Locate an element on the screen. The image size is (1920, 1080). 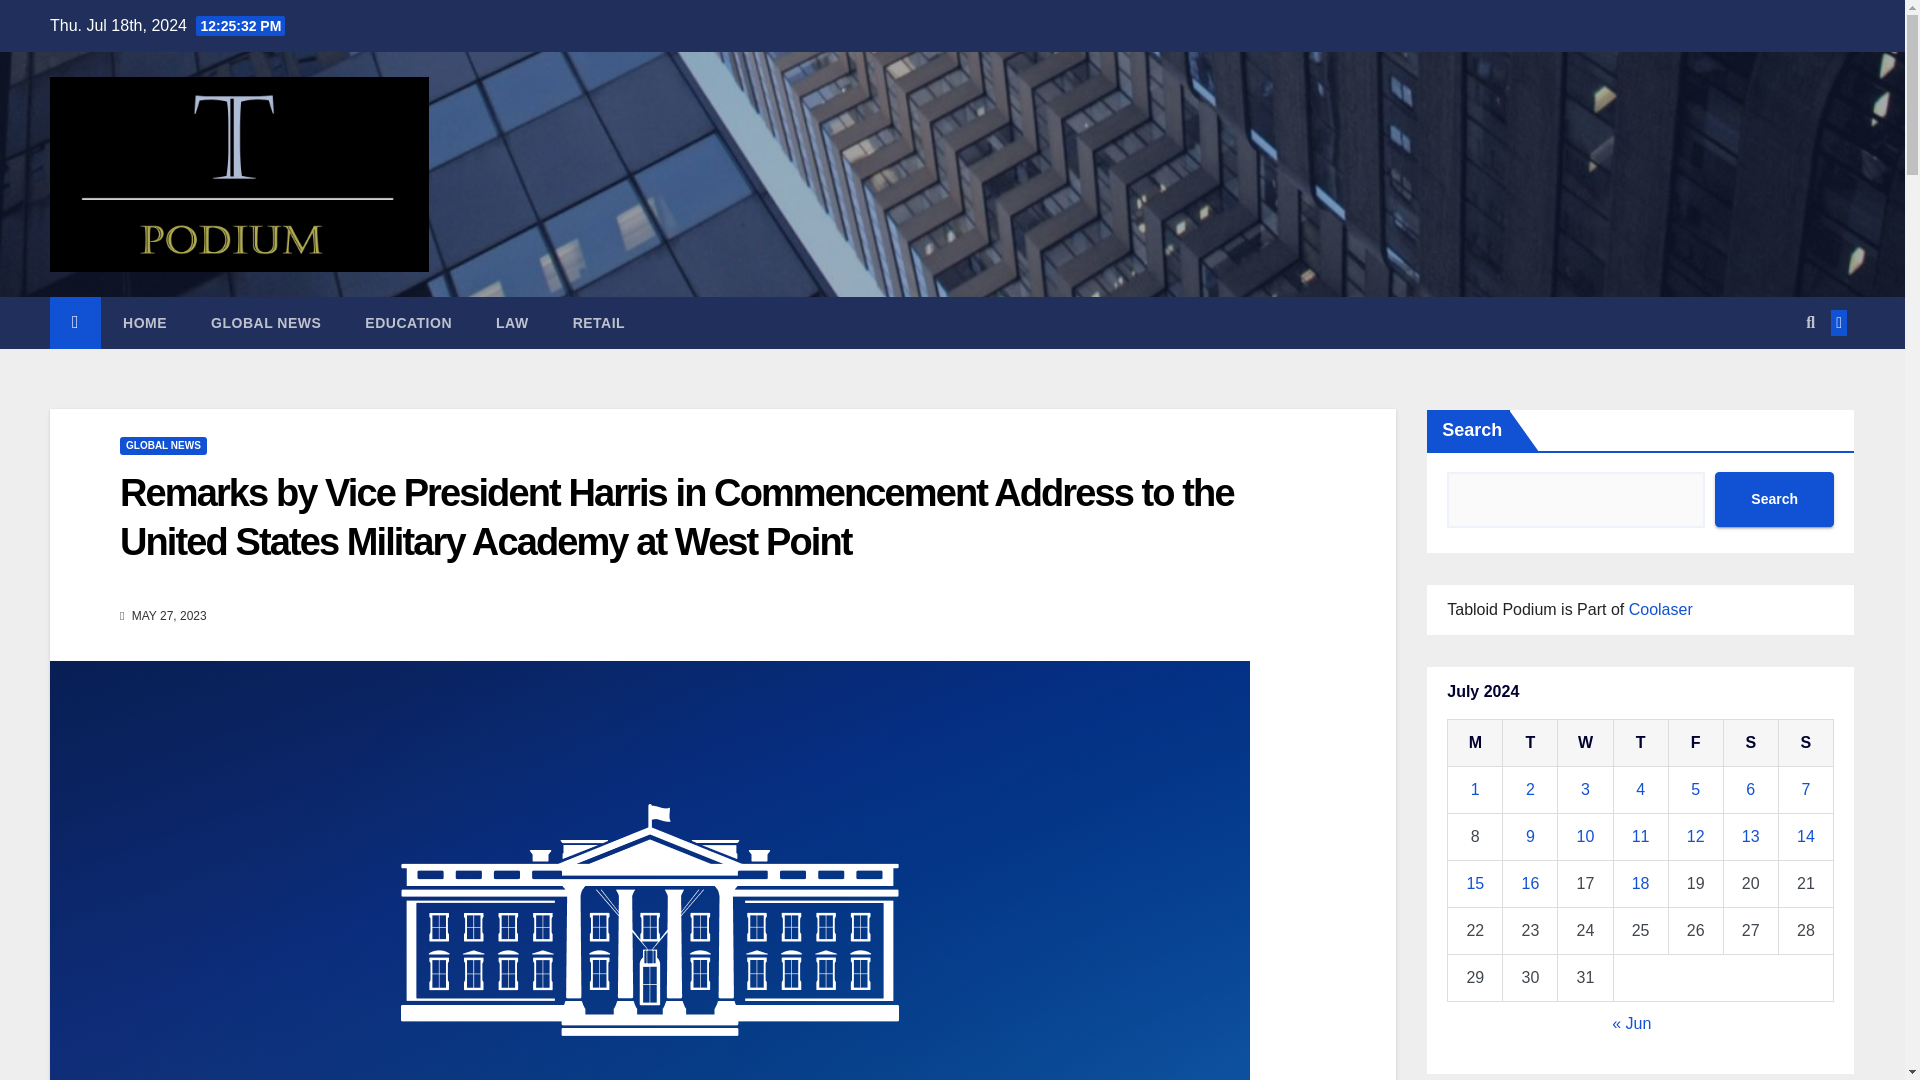
Monday is located at coordinates (1475, 742).